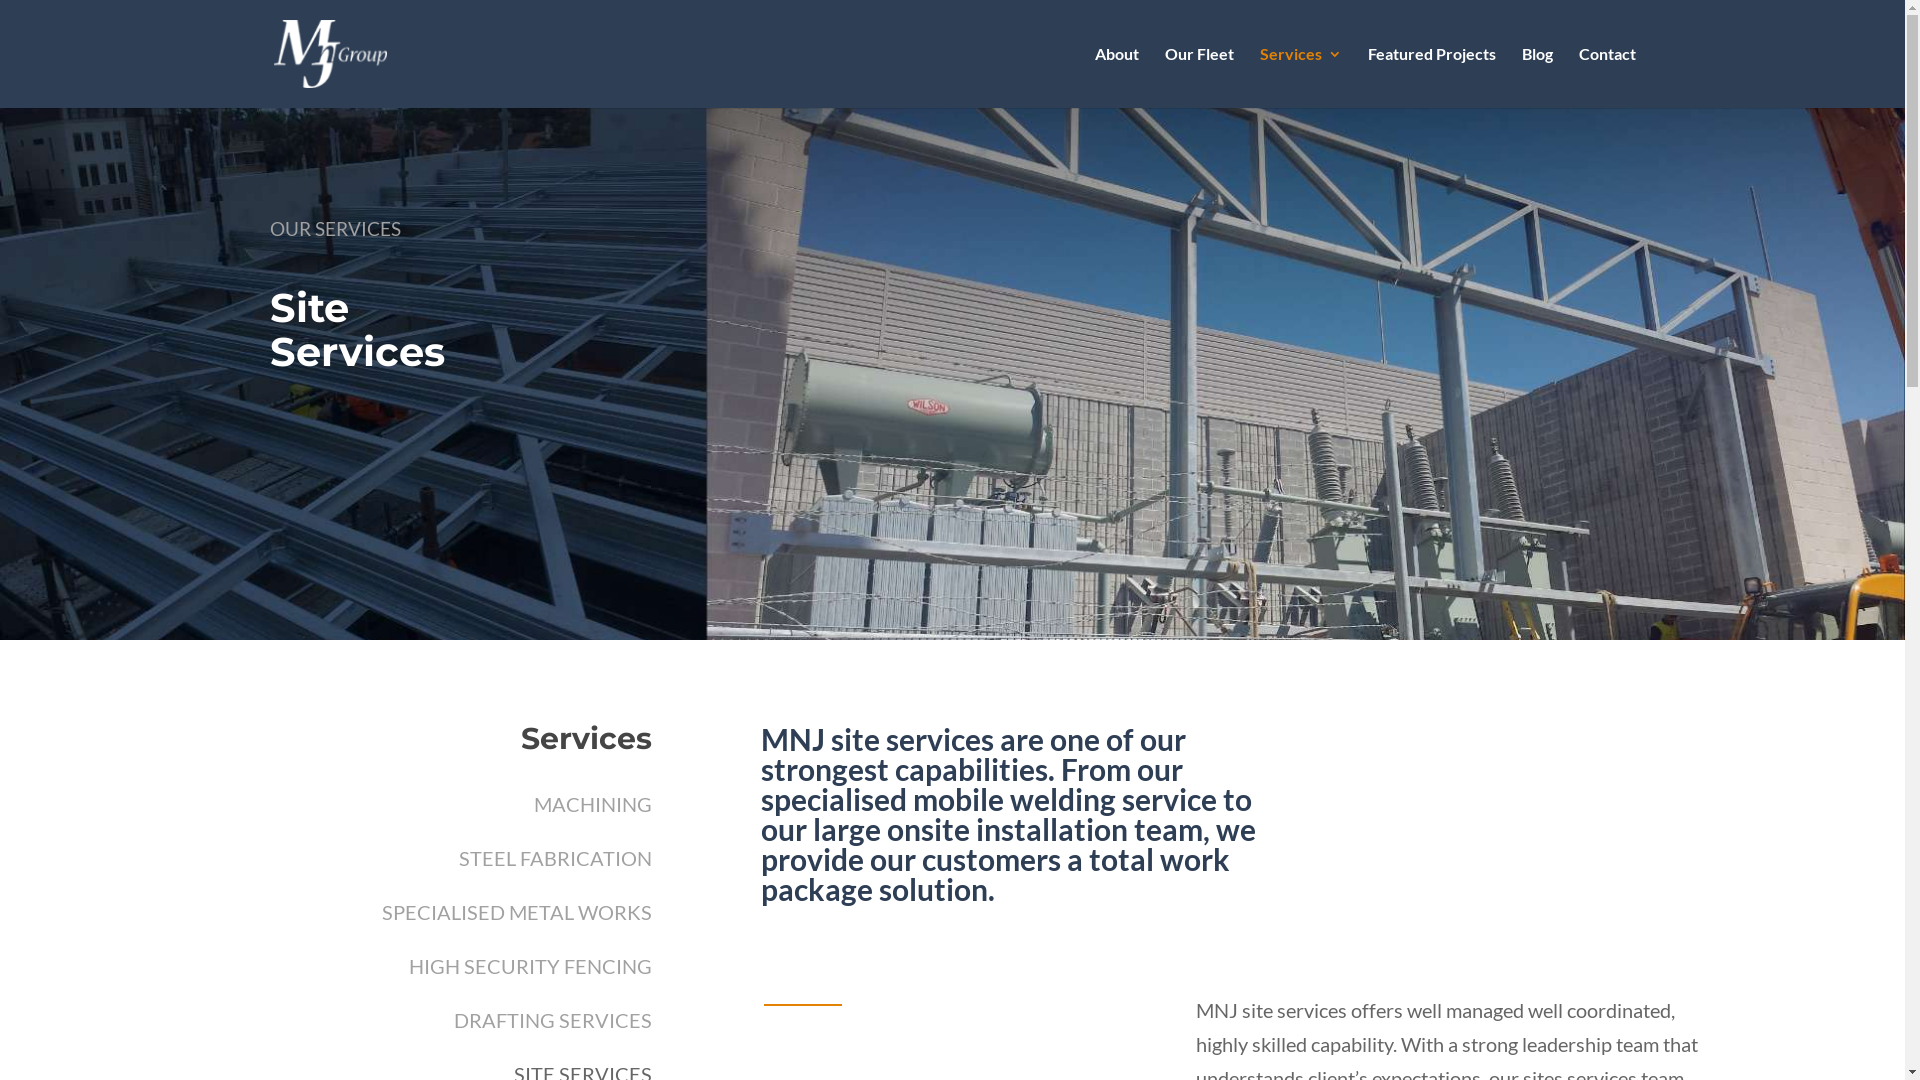 This screenshot has width=1920, height=1080. I want to click on Contact, so click(1606, 78).